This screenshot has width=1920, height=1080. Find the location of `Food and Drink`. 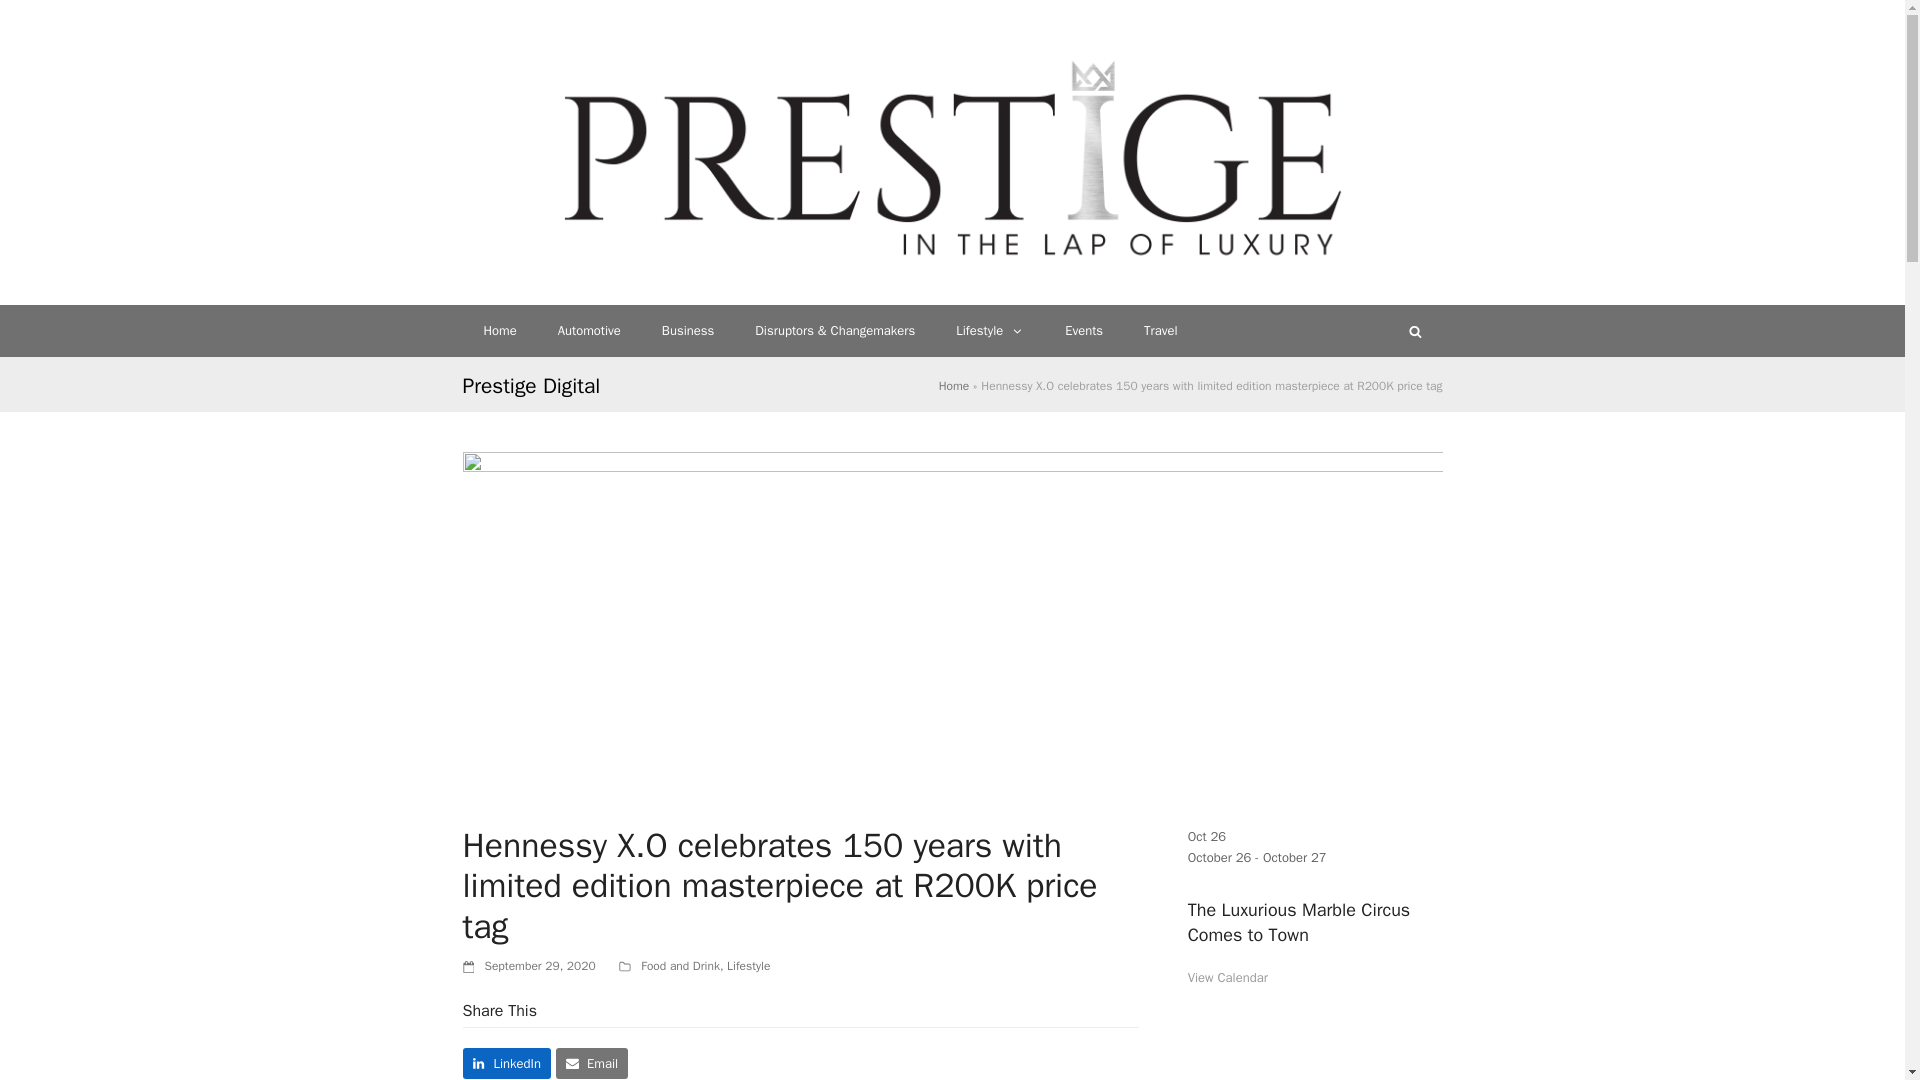

Food and Drink is located at coordinates (680, 966).